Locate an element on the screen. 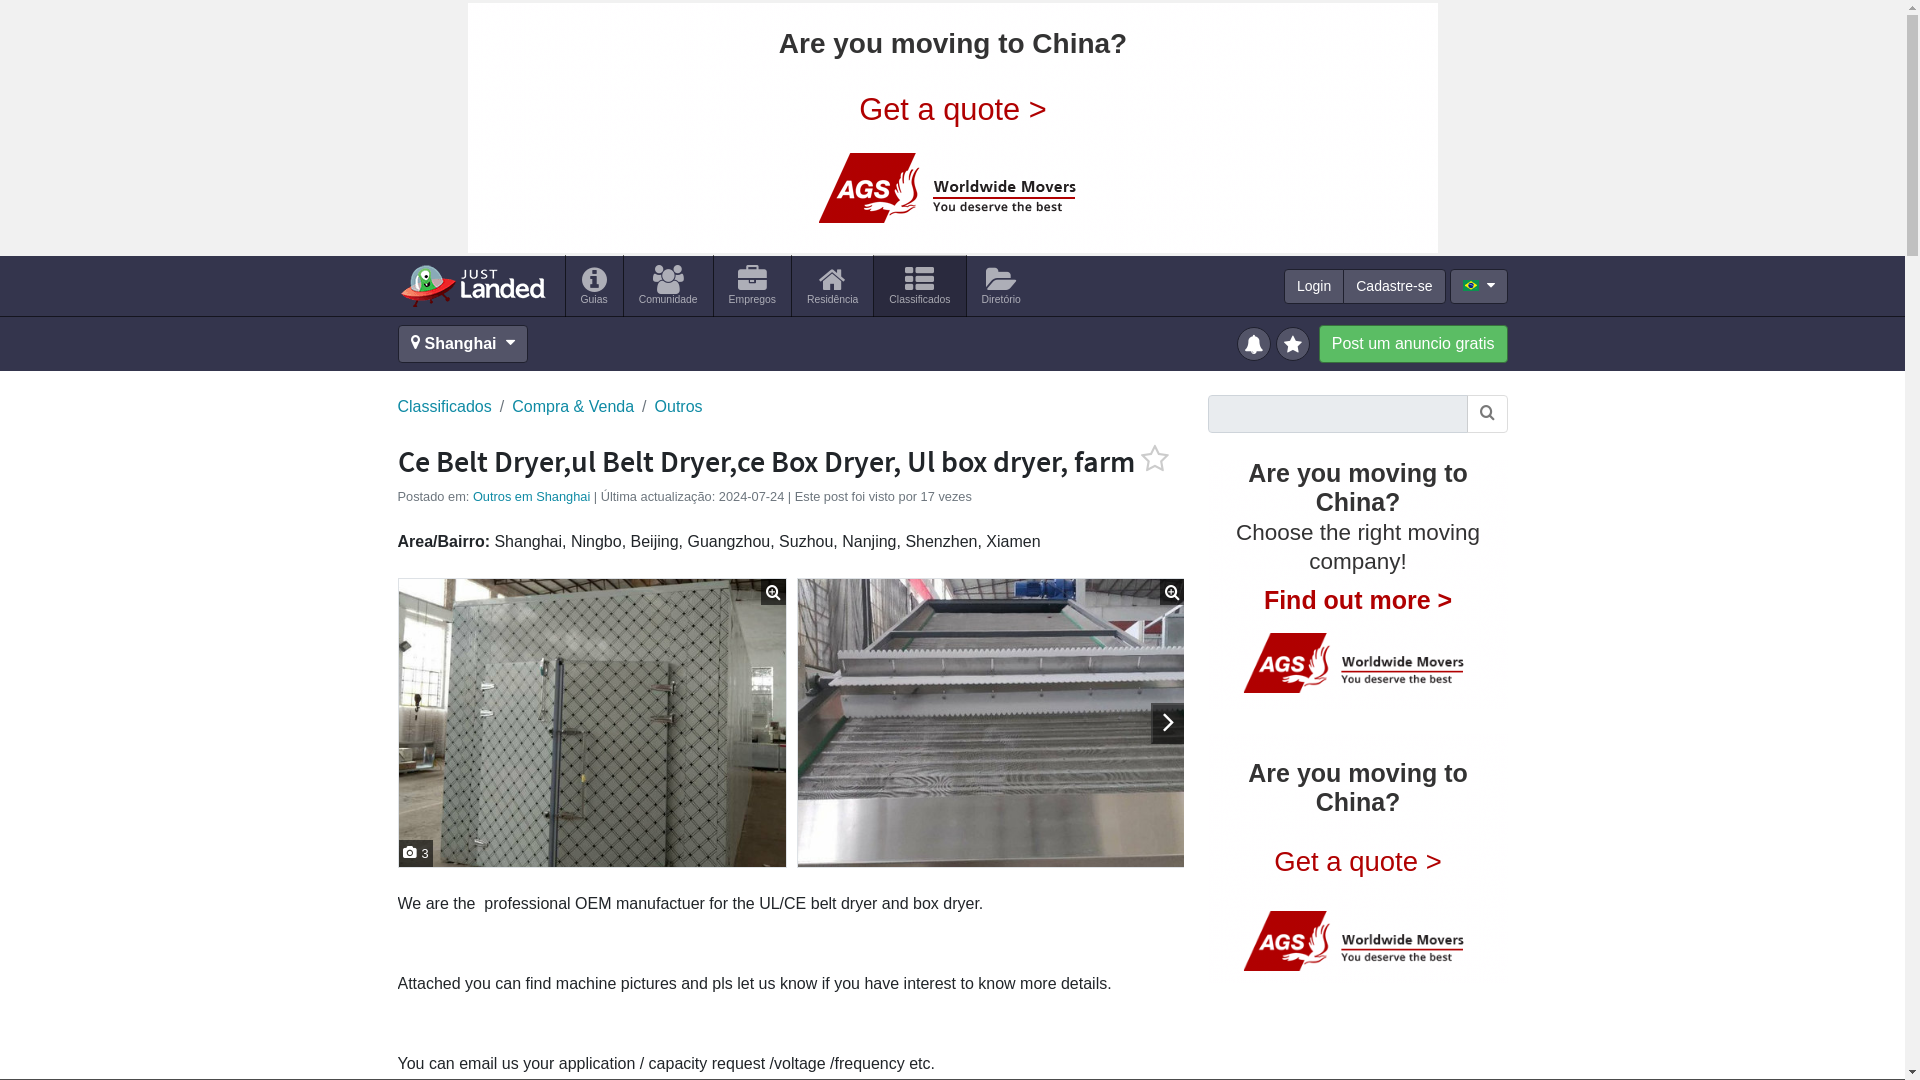 The width and height of the screenshot is (1920, 1080). Post um anuncio gratis is located at coordinates (1413, 344).